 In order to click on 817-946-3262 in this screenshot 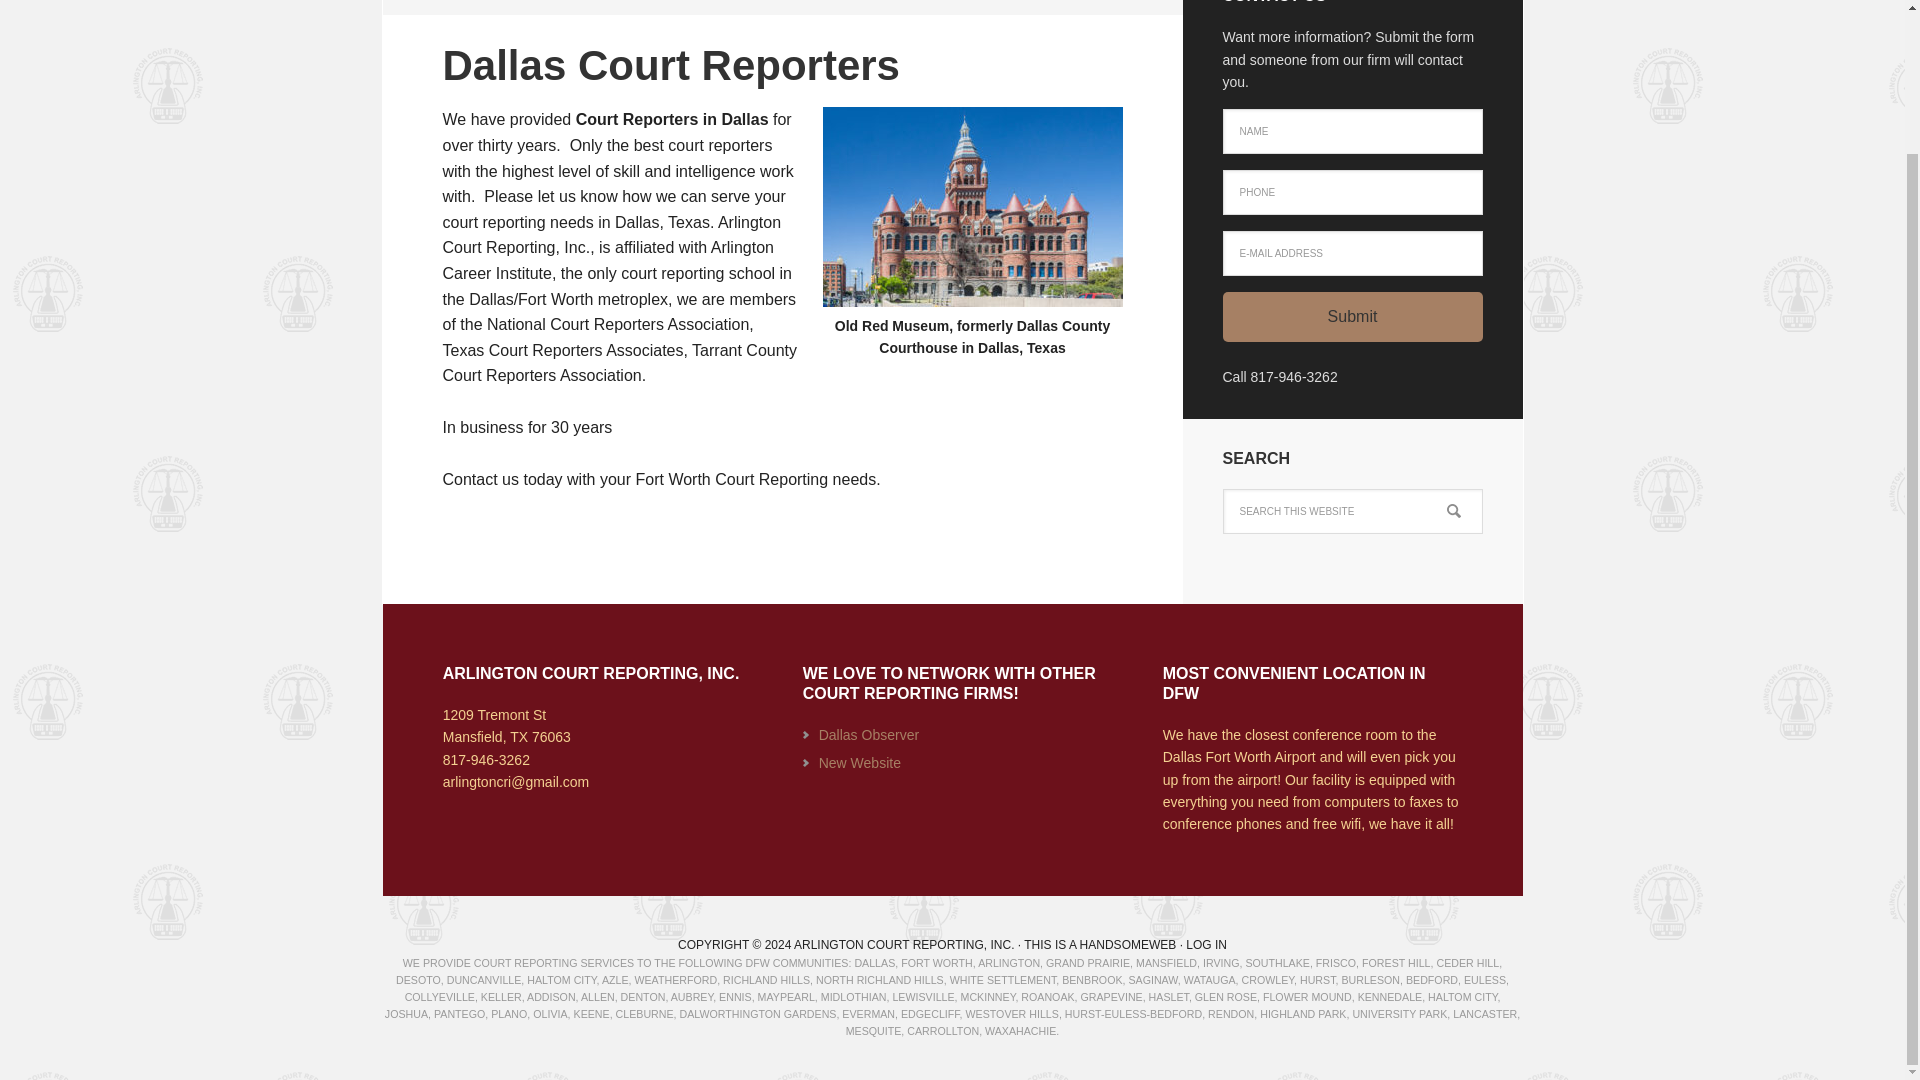, I will do `click(486, 759)`.